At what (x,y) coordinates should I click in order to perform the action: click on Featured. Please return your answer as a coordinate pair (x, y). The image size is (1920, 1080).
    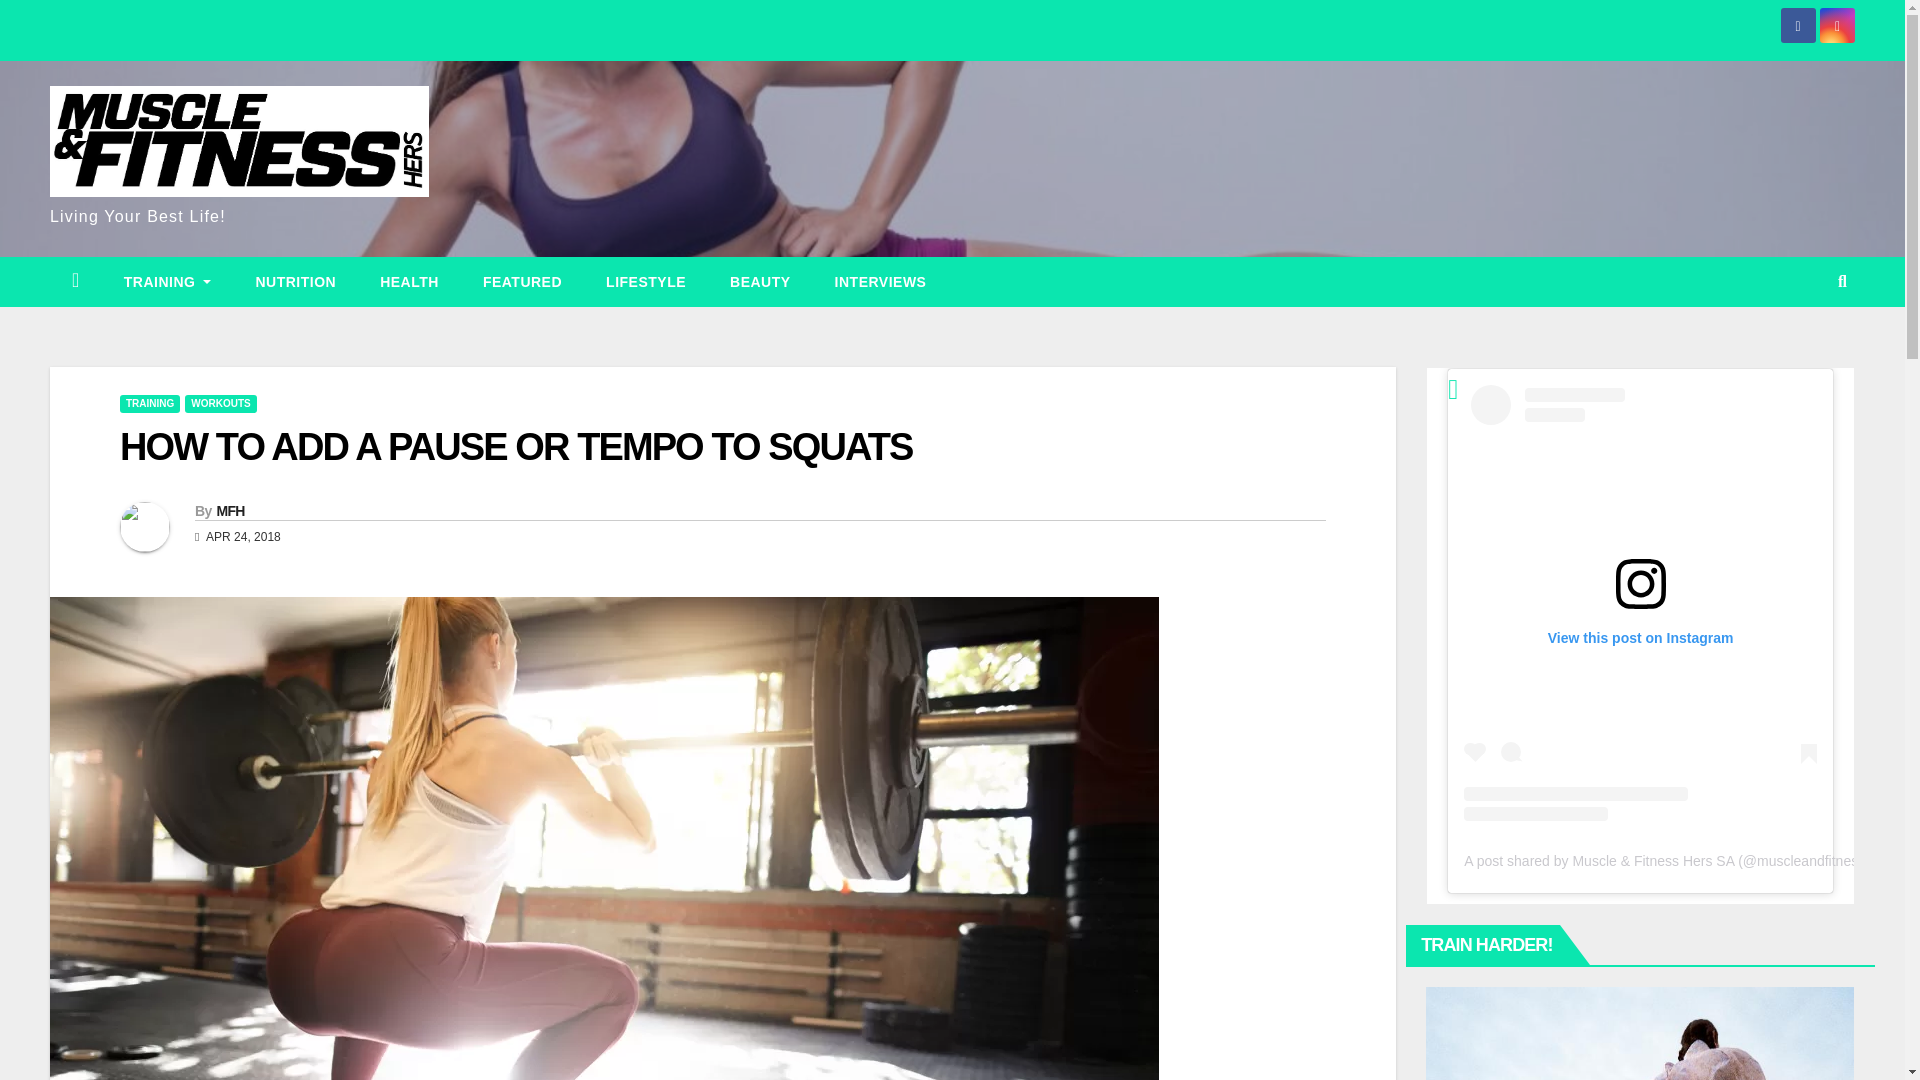
    Looking at the image, I should click on (522, 282).